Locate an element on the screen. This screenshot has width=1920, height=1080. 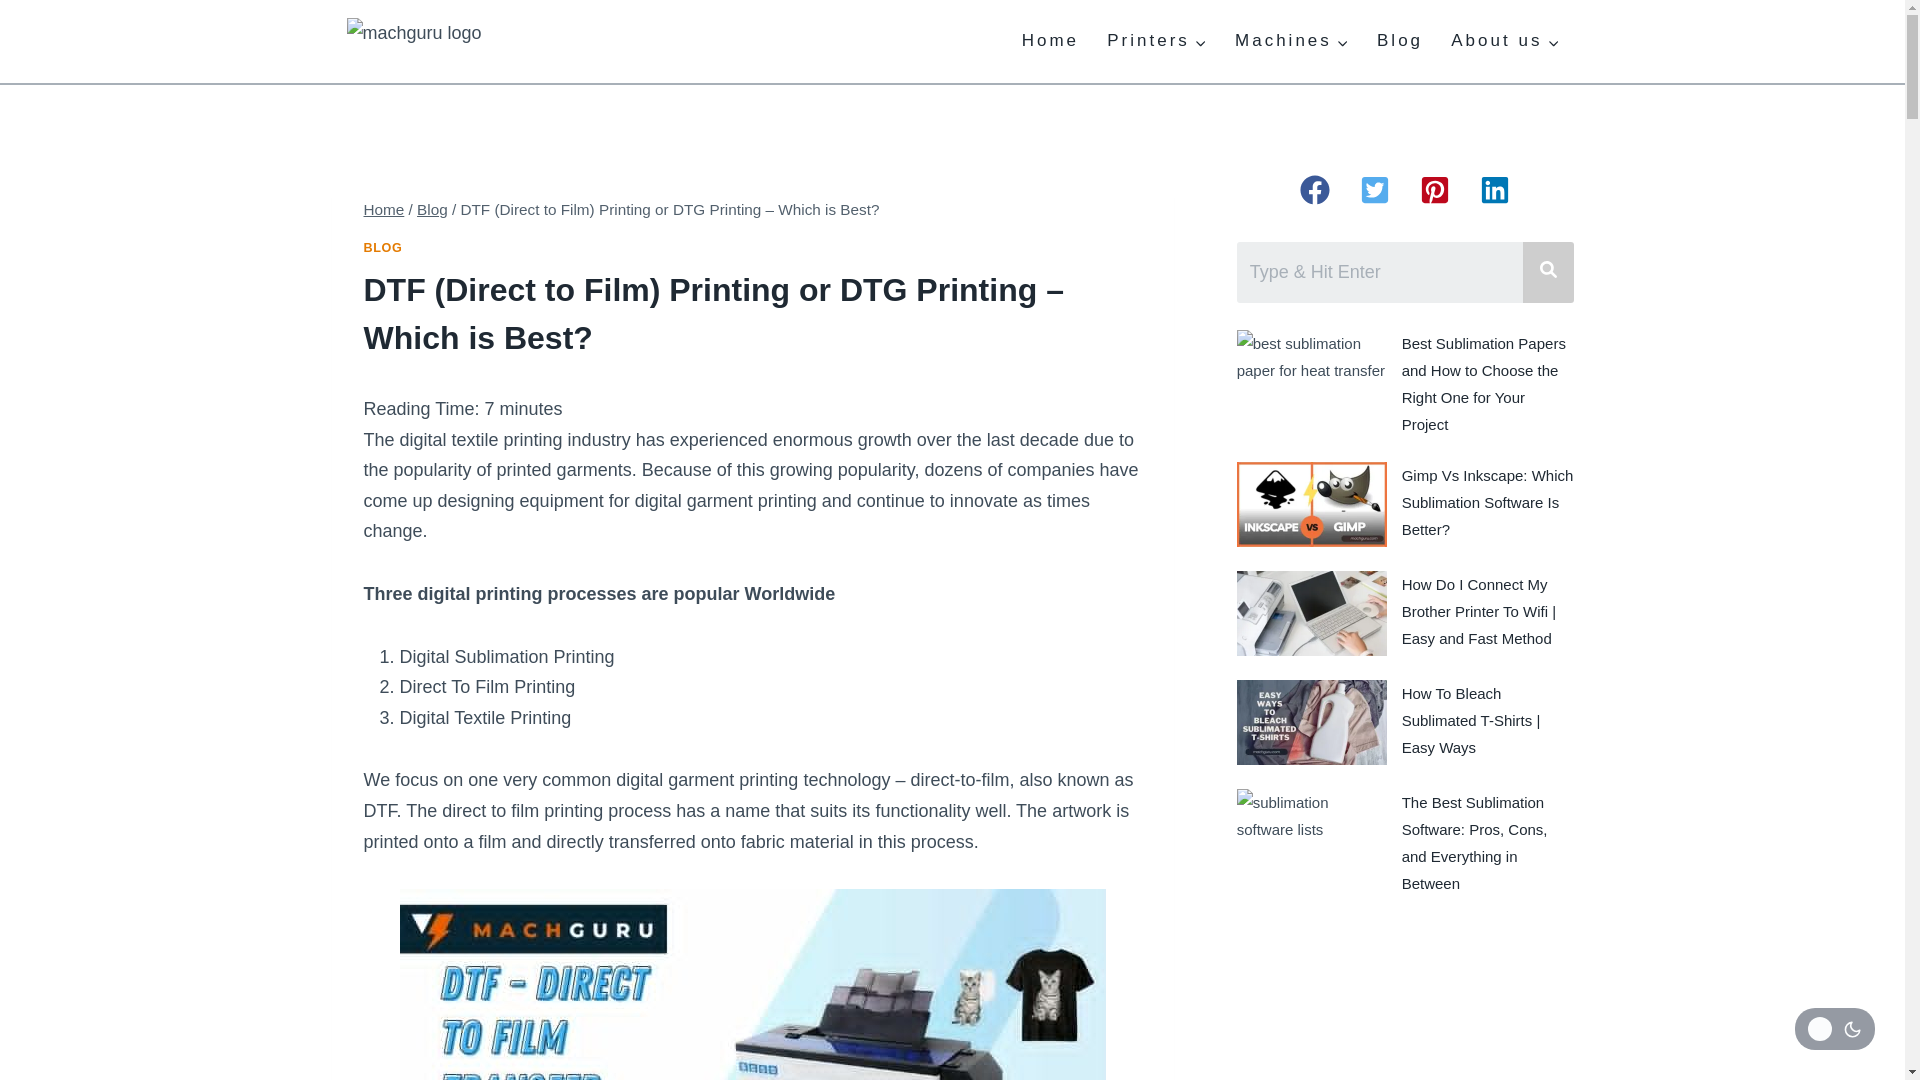
Printers is located at coordinates (1156, 42).